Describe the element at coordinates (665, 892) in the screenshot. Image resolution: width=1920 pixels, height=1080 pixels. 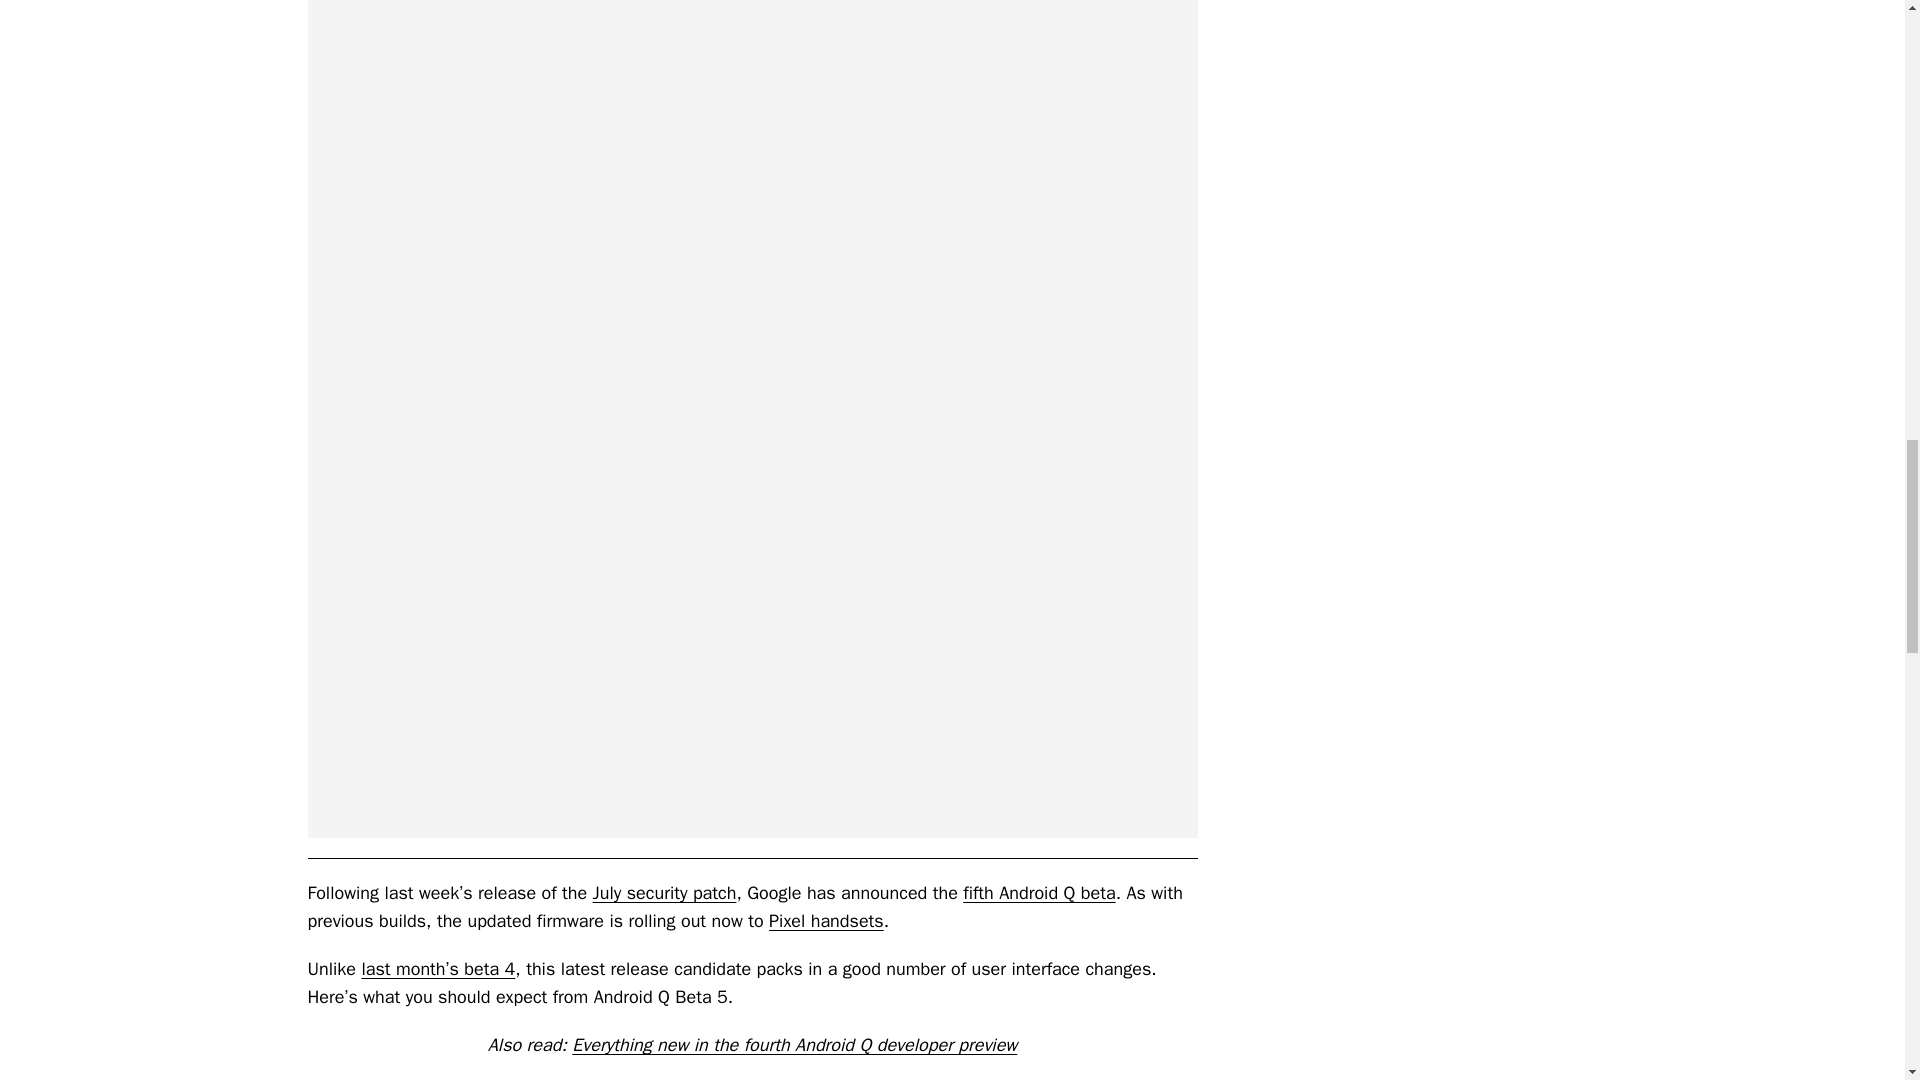
I see `July security patch` at that location.